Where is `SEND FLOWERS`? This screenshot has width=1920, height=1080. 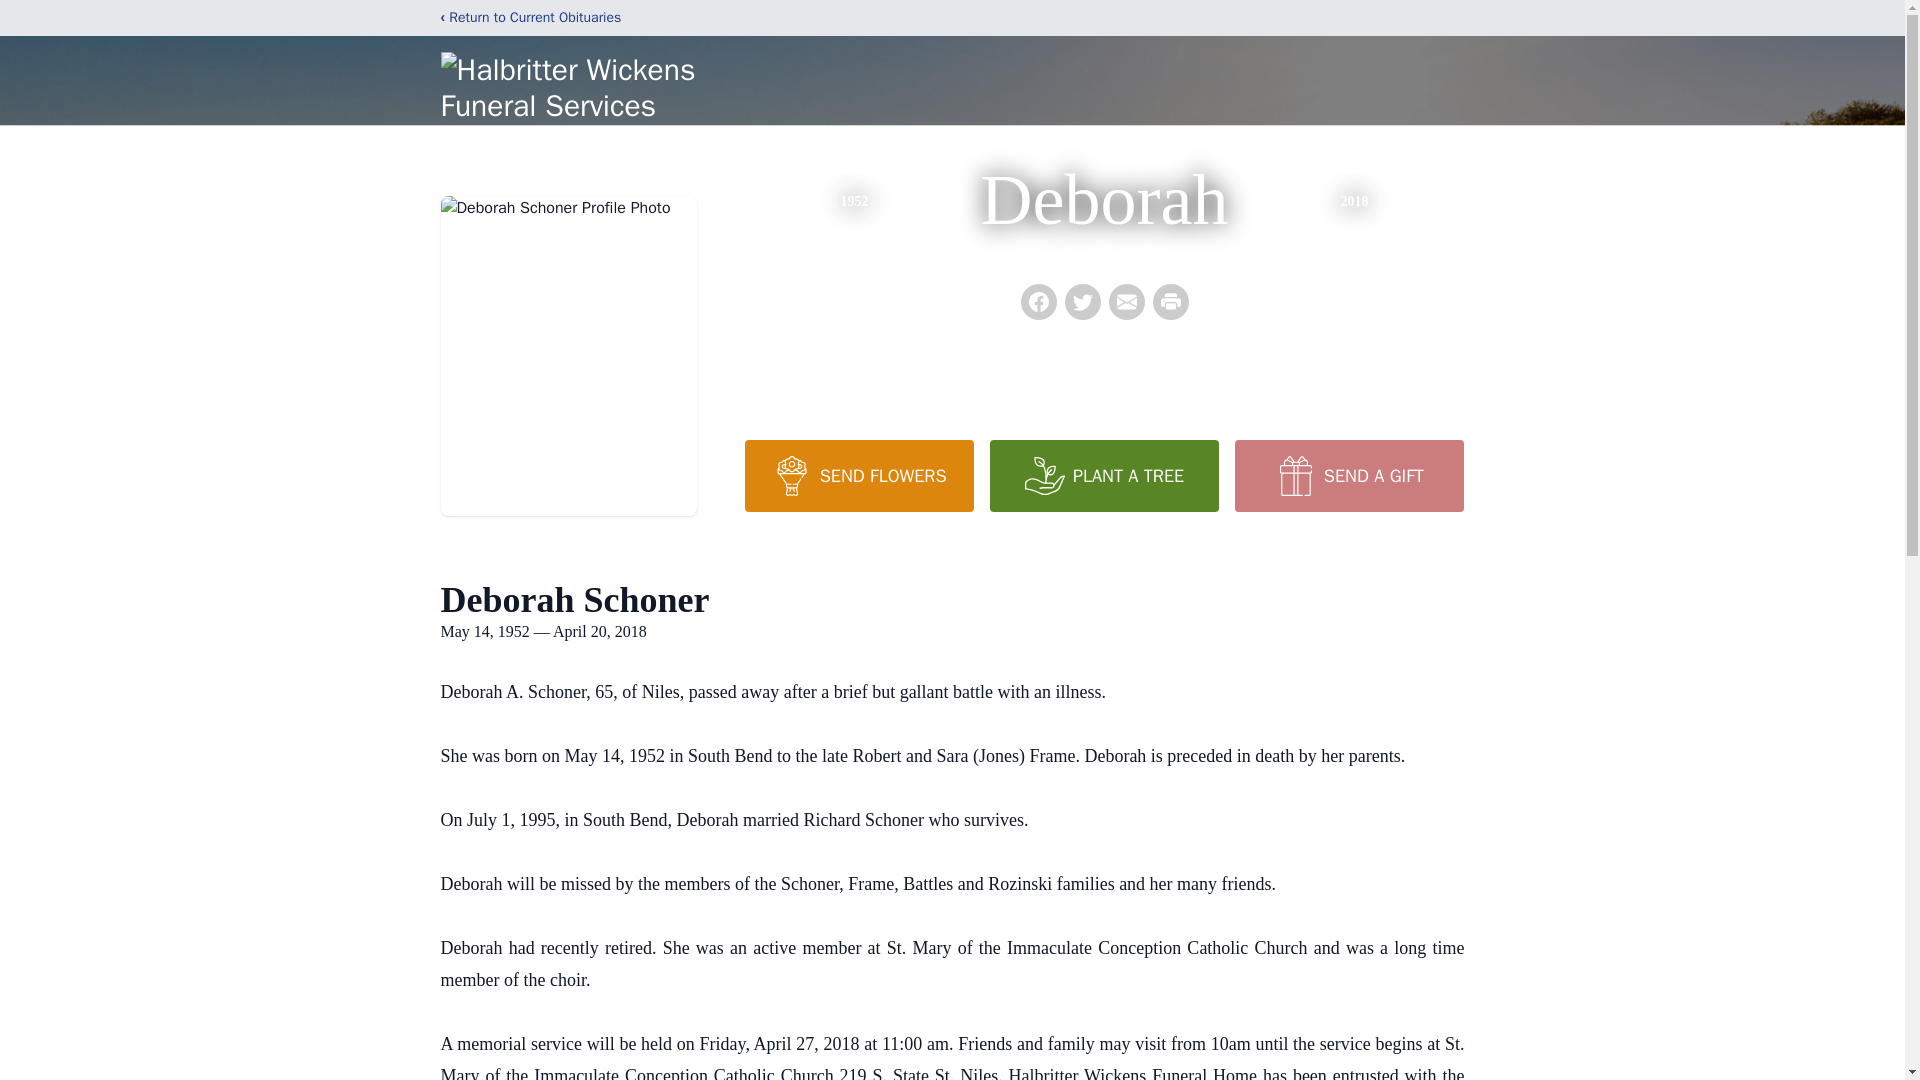 SEND FLOWERS is located at coordinates (858, 475).